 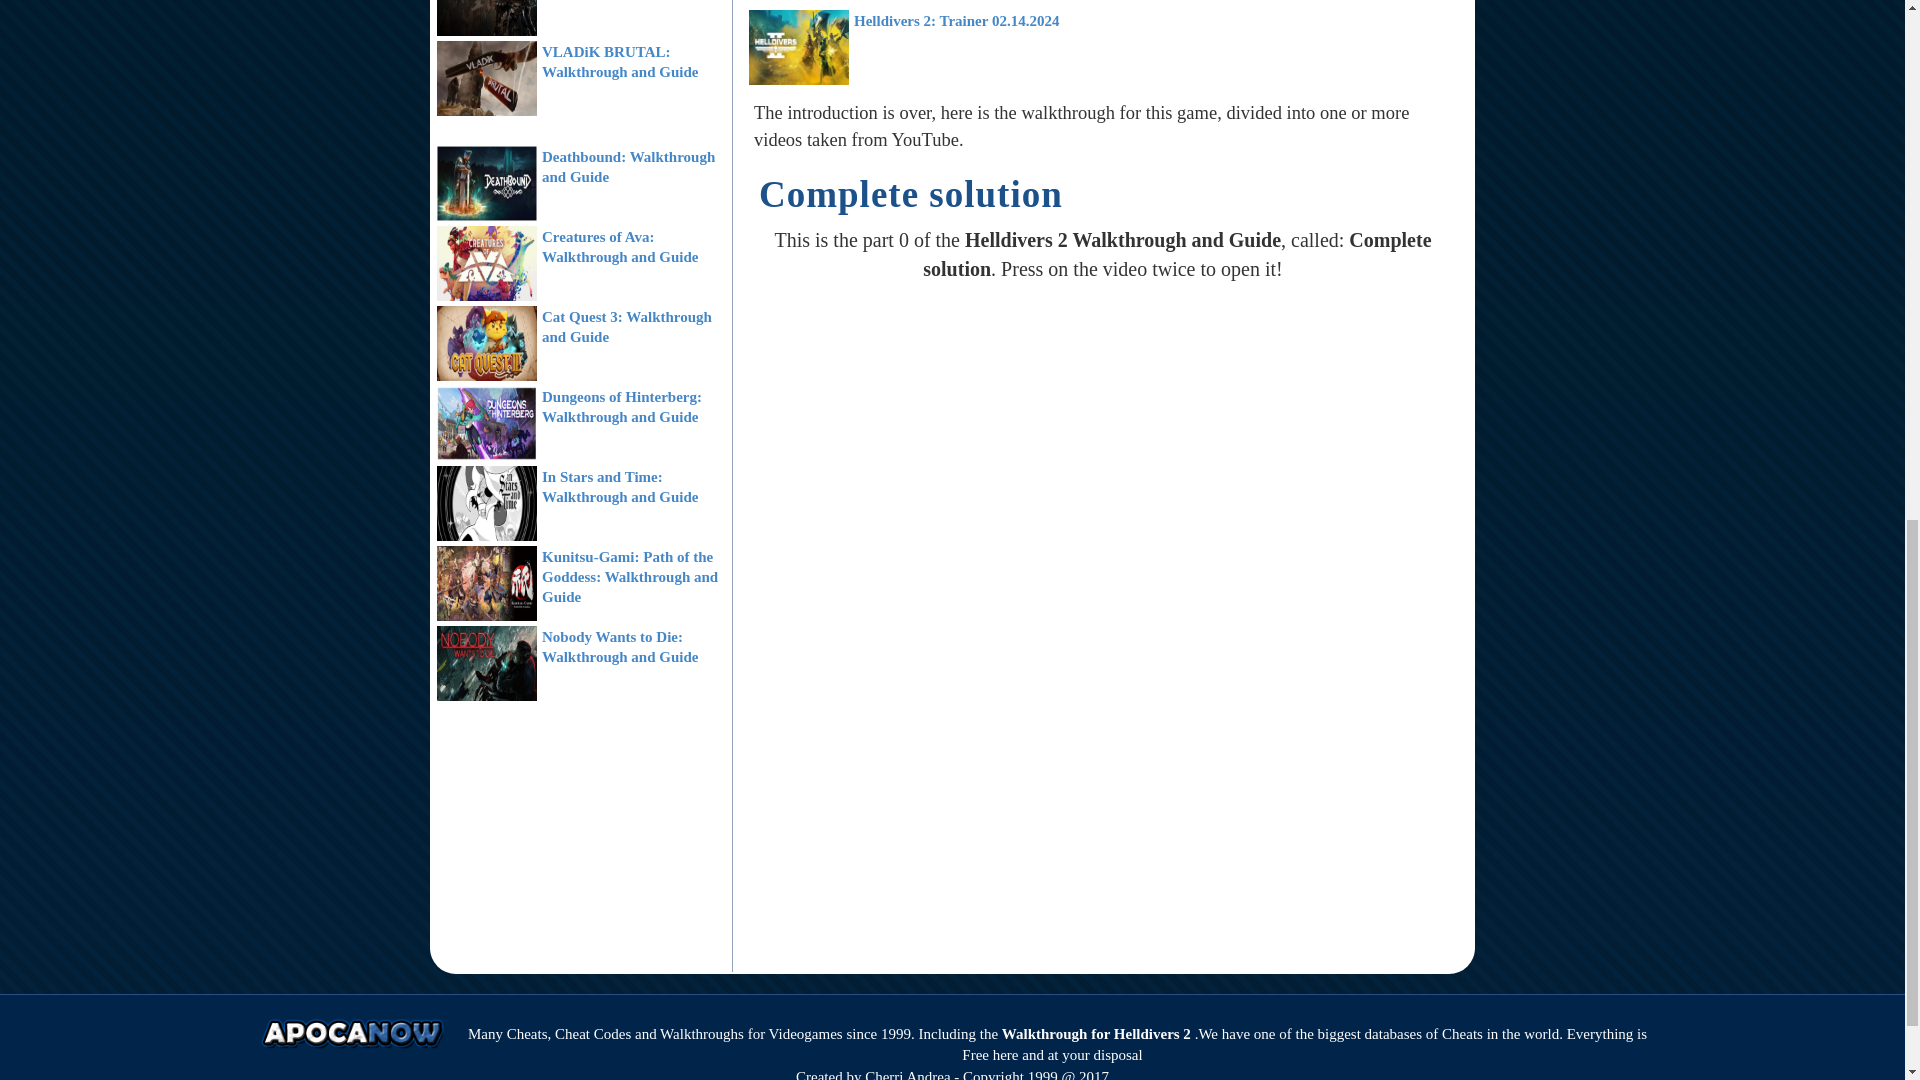 I want to click on Creatures of Ava: Walkthrough and Guide, so click(x=620, y=246).